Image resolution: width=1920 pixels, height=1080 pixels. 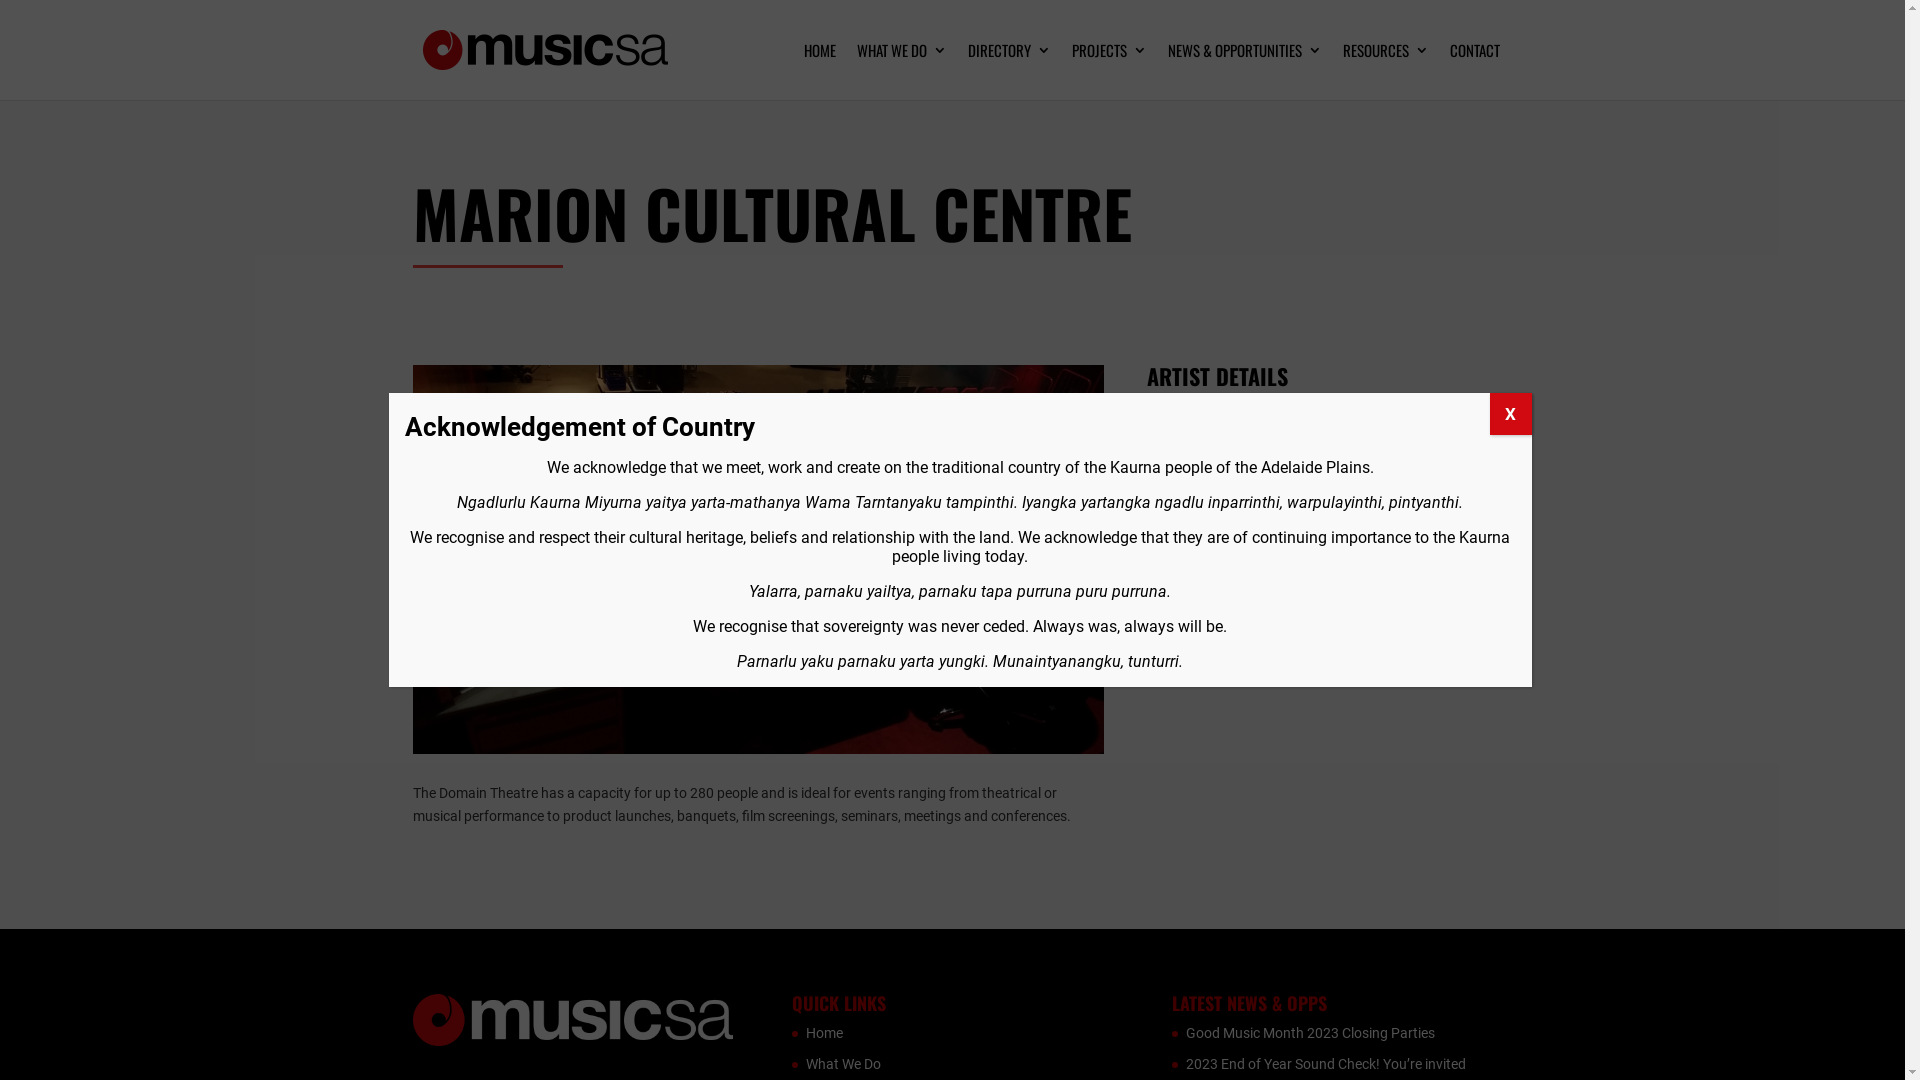 What do you see at coordinates (1010, 72) in the screenshot?
I see `DIRECTORY` at bounding box center [1010, 72].